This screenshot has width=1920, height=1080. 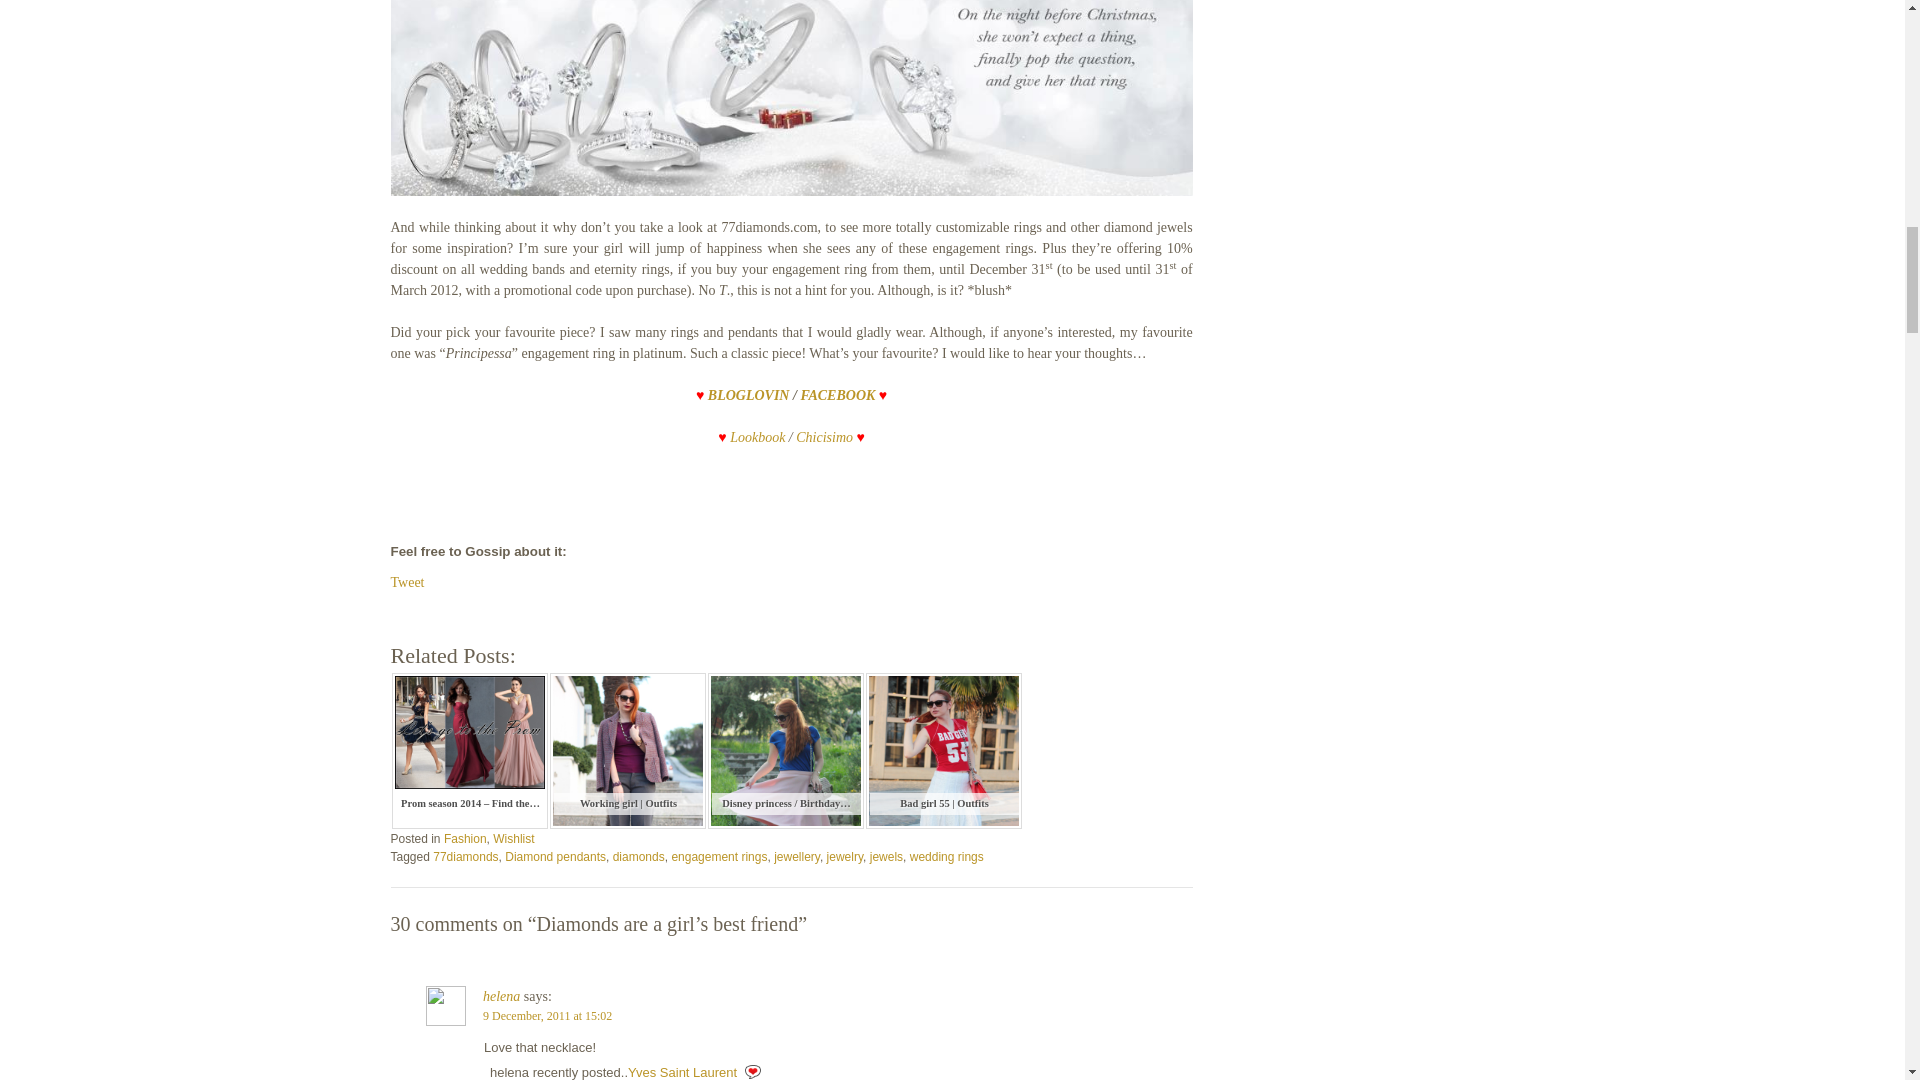 What do you see at coordinates (524, 610) in the screenshot?
I see `Share on Google` at bounding box center [524, 610].